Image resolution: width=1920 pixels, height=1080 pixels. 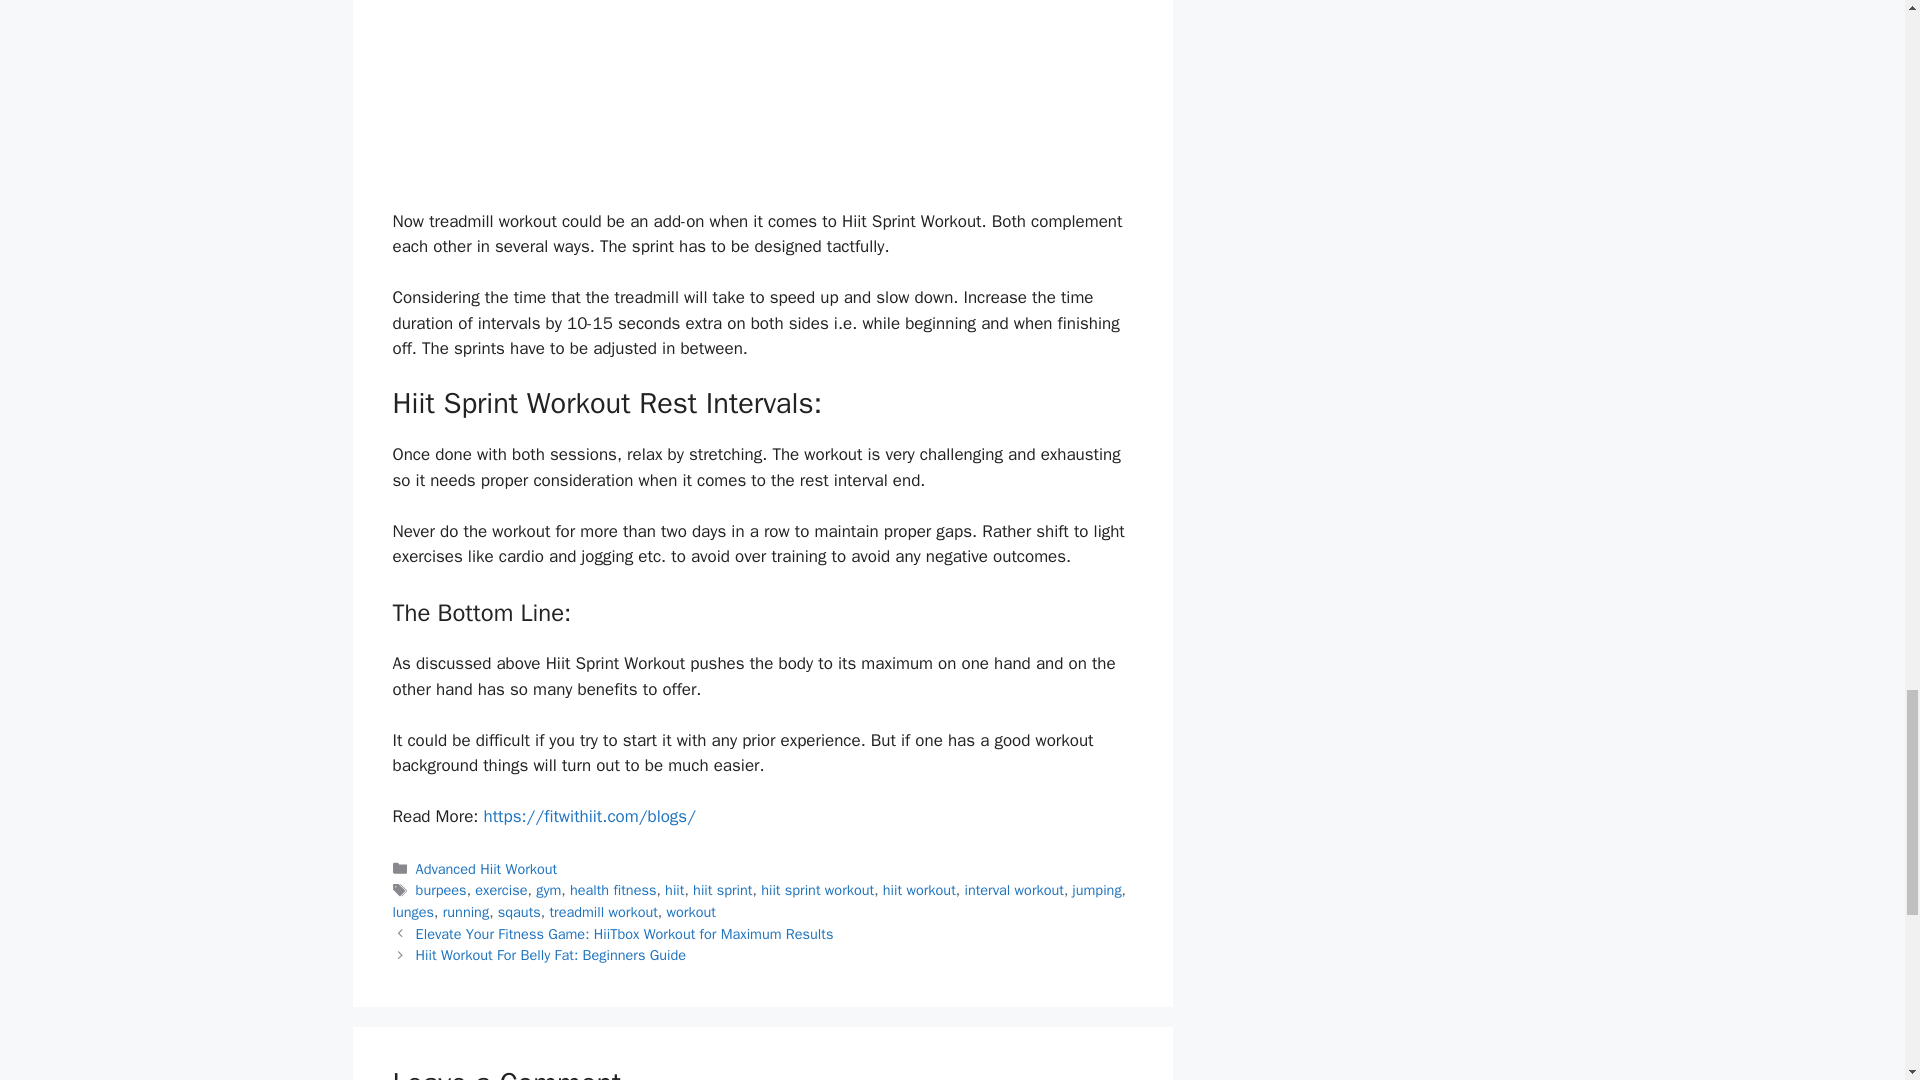 I want to click on hiit sprint workout, so click(x=816, y=890).